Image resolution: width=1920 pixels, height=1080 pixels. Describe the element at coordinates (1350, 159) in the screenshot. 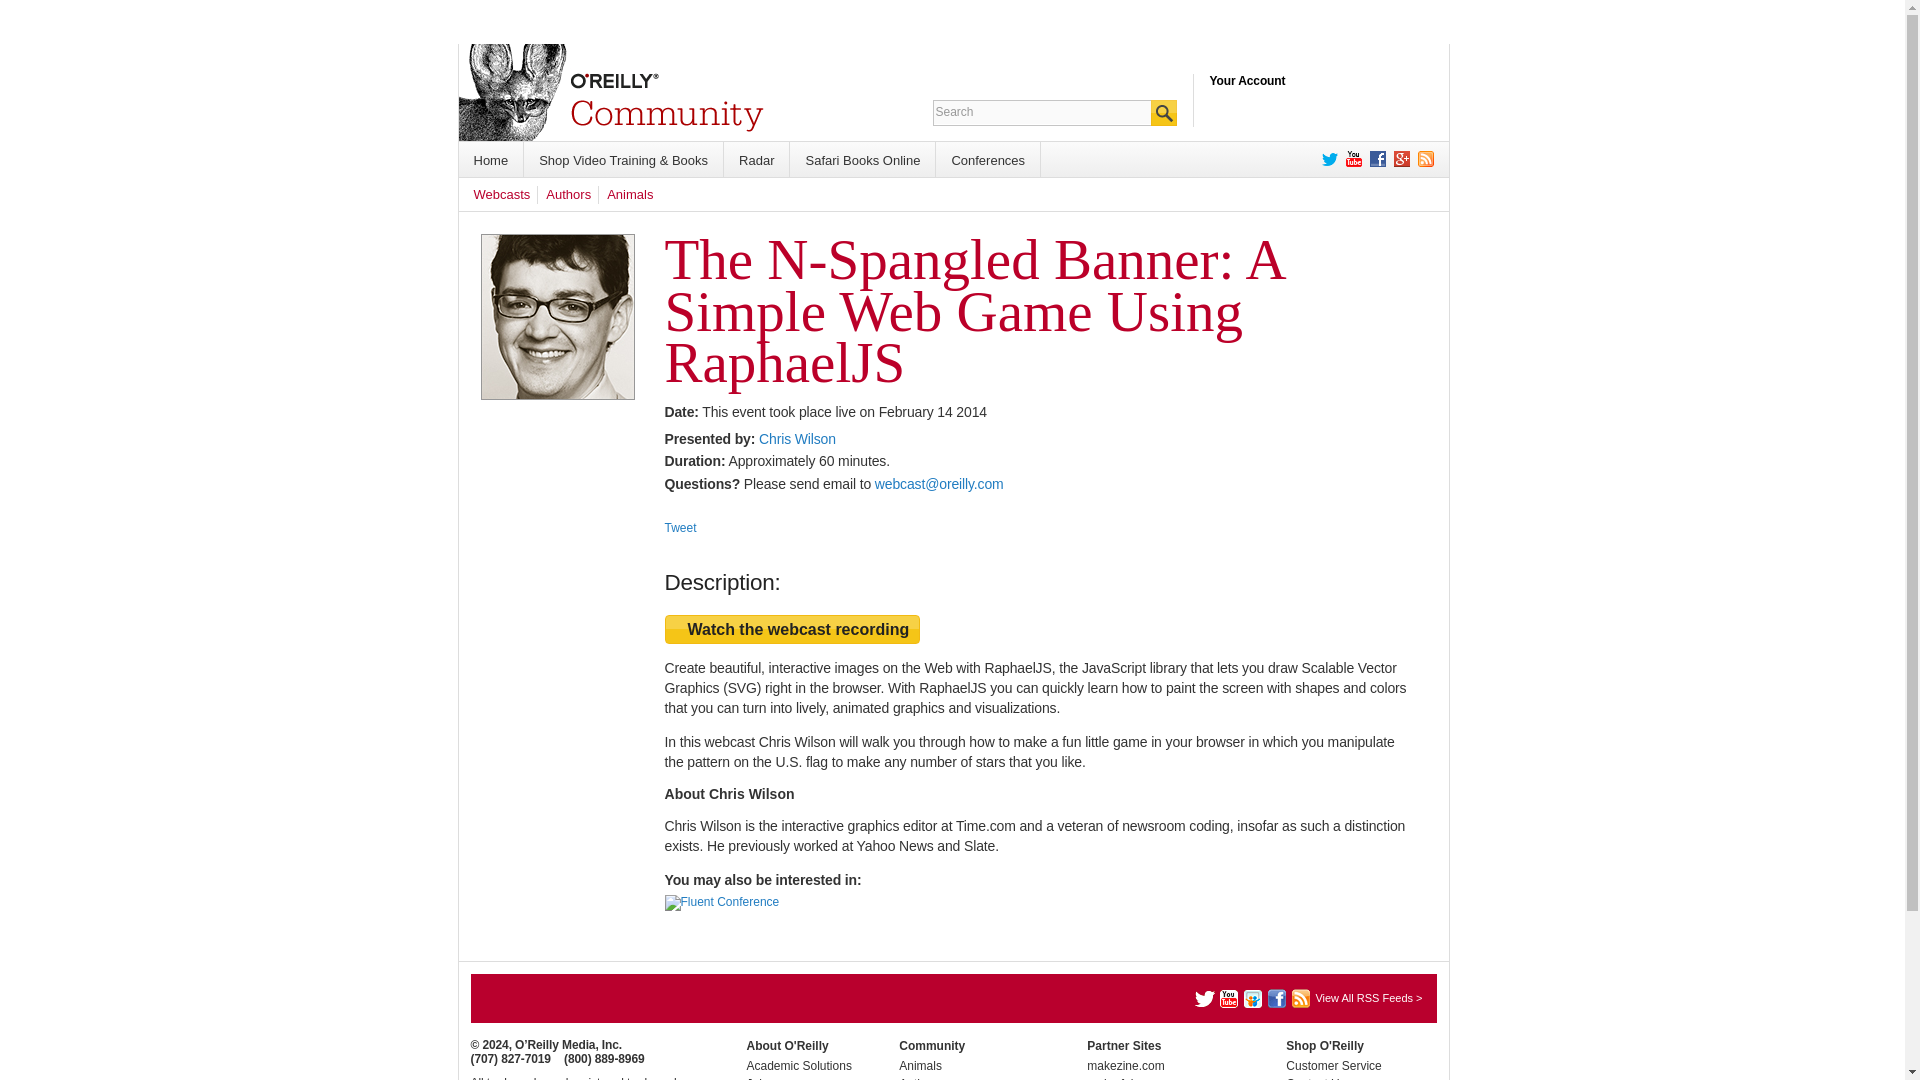

I see `O'Reilly on YouTube` at that location.